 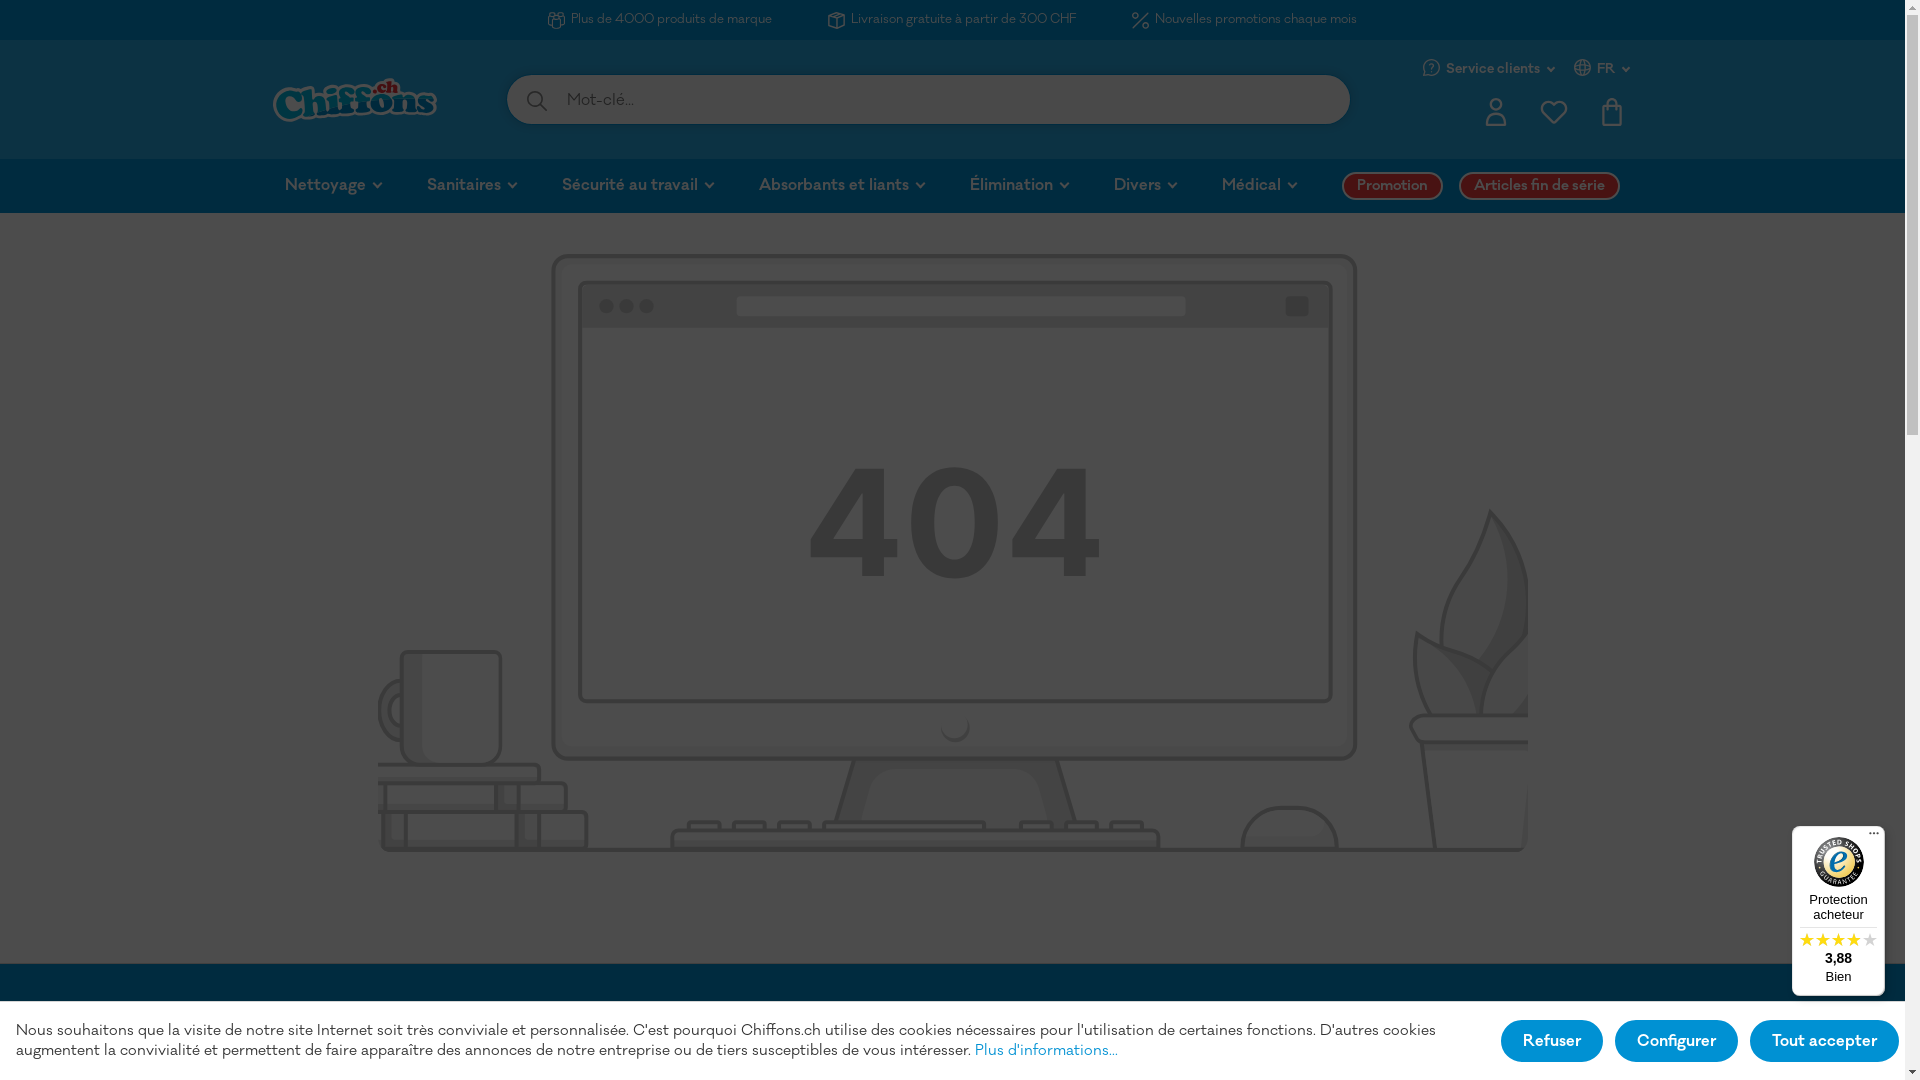 I want to click on Panier, so click(x=1611, y=118).